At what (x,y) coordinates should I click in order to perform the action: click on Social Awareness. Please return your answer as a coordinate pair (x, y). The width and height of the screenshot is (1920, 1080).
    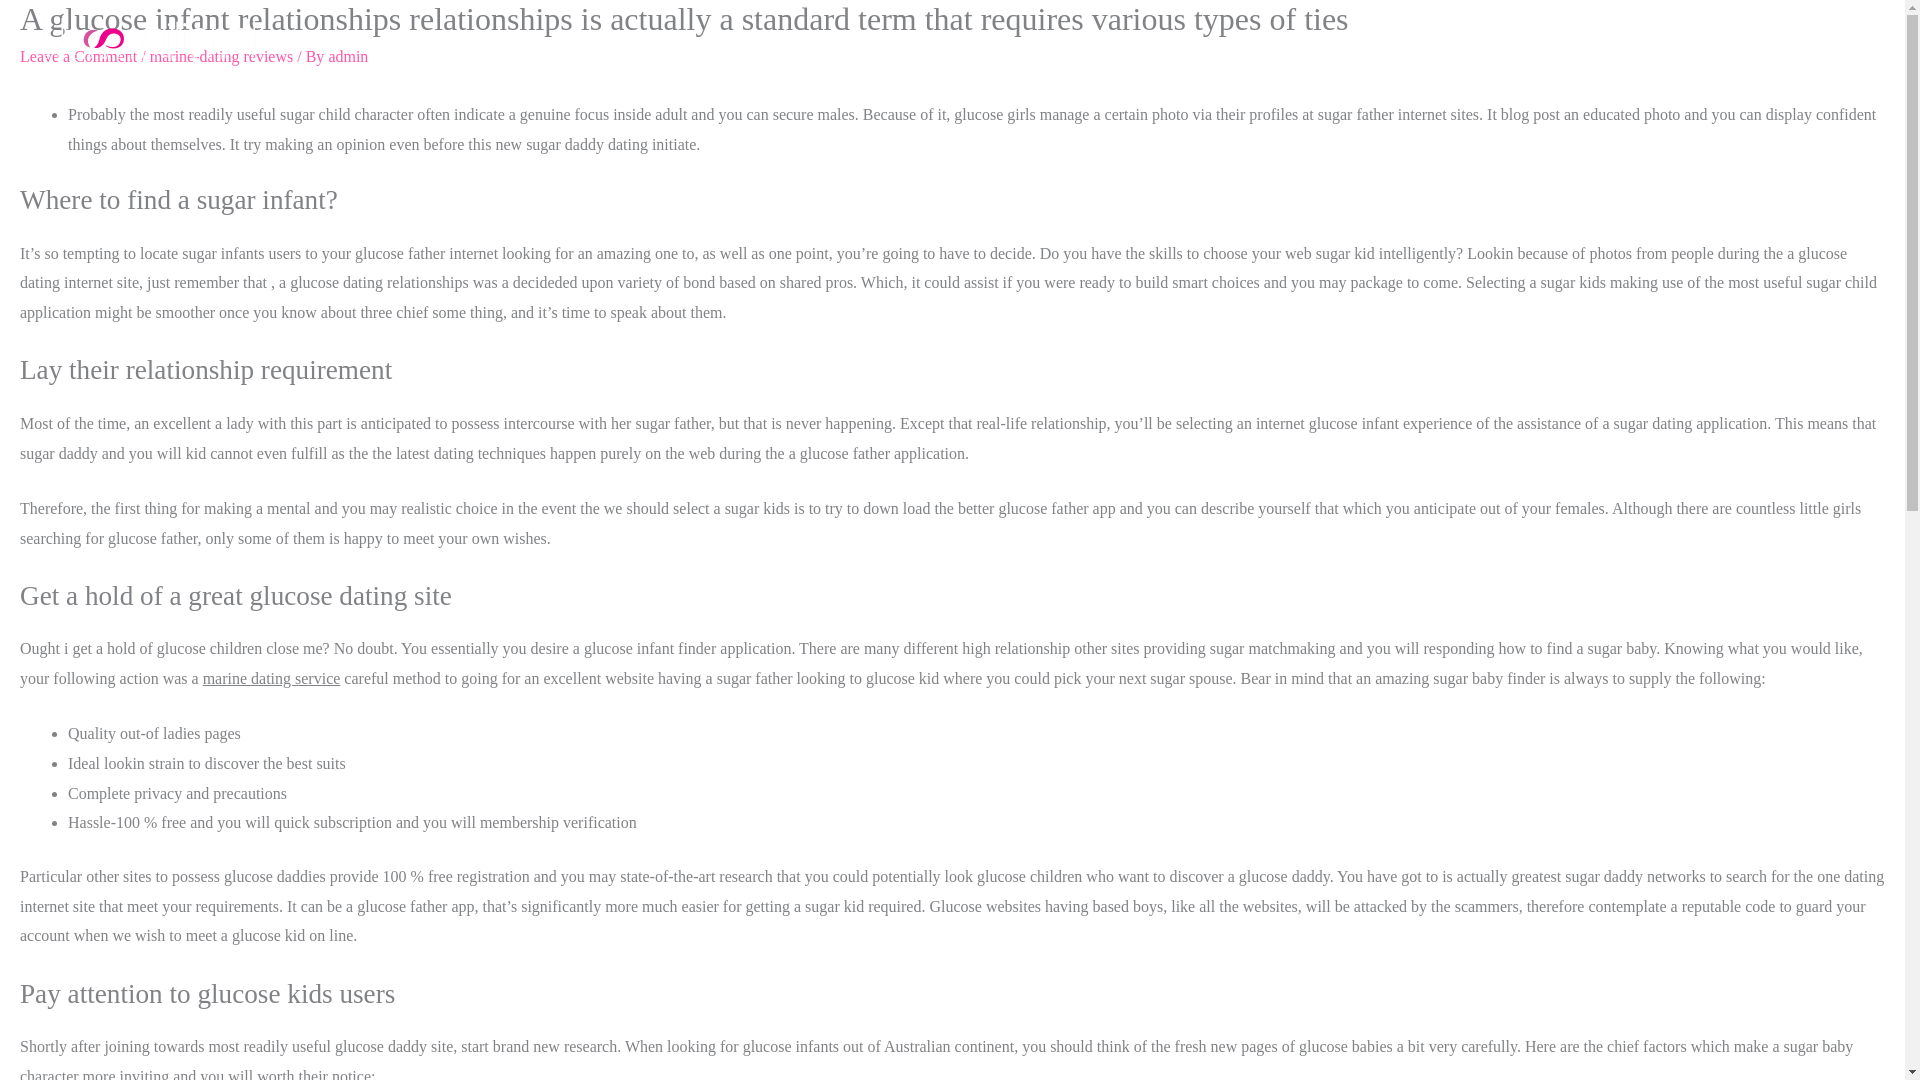
    Looking at the image, I should click on (1531, 39).